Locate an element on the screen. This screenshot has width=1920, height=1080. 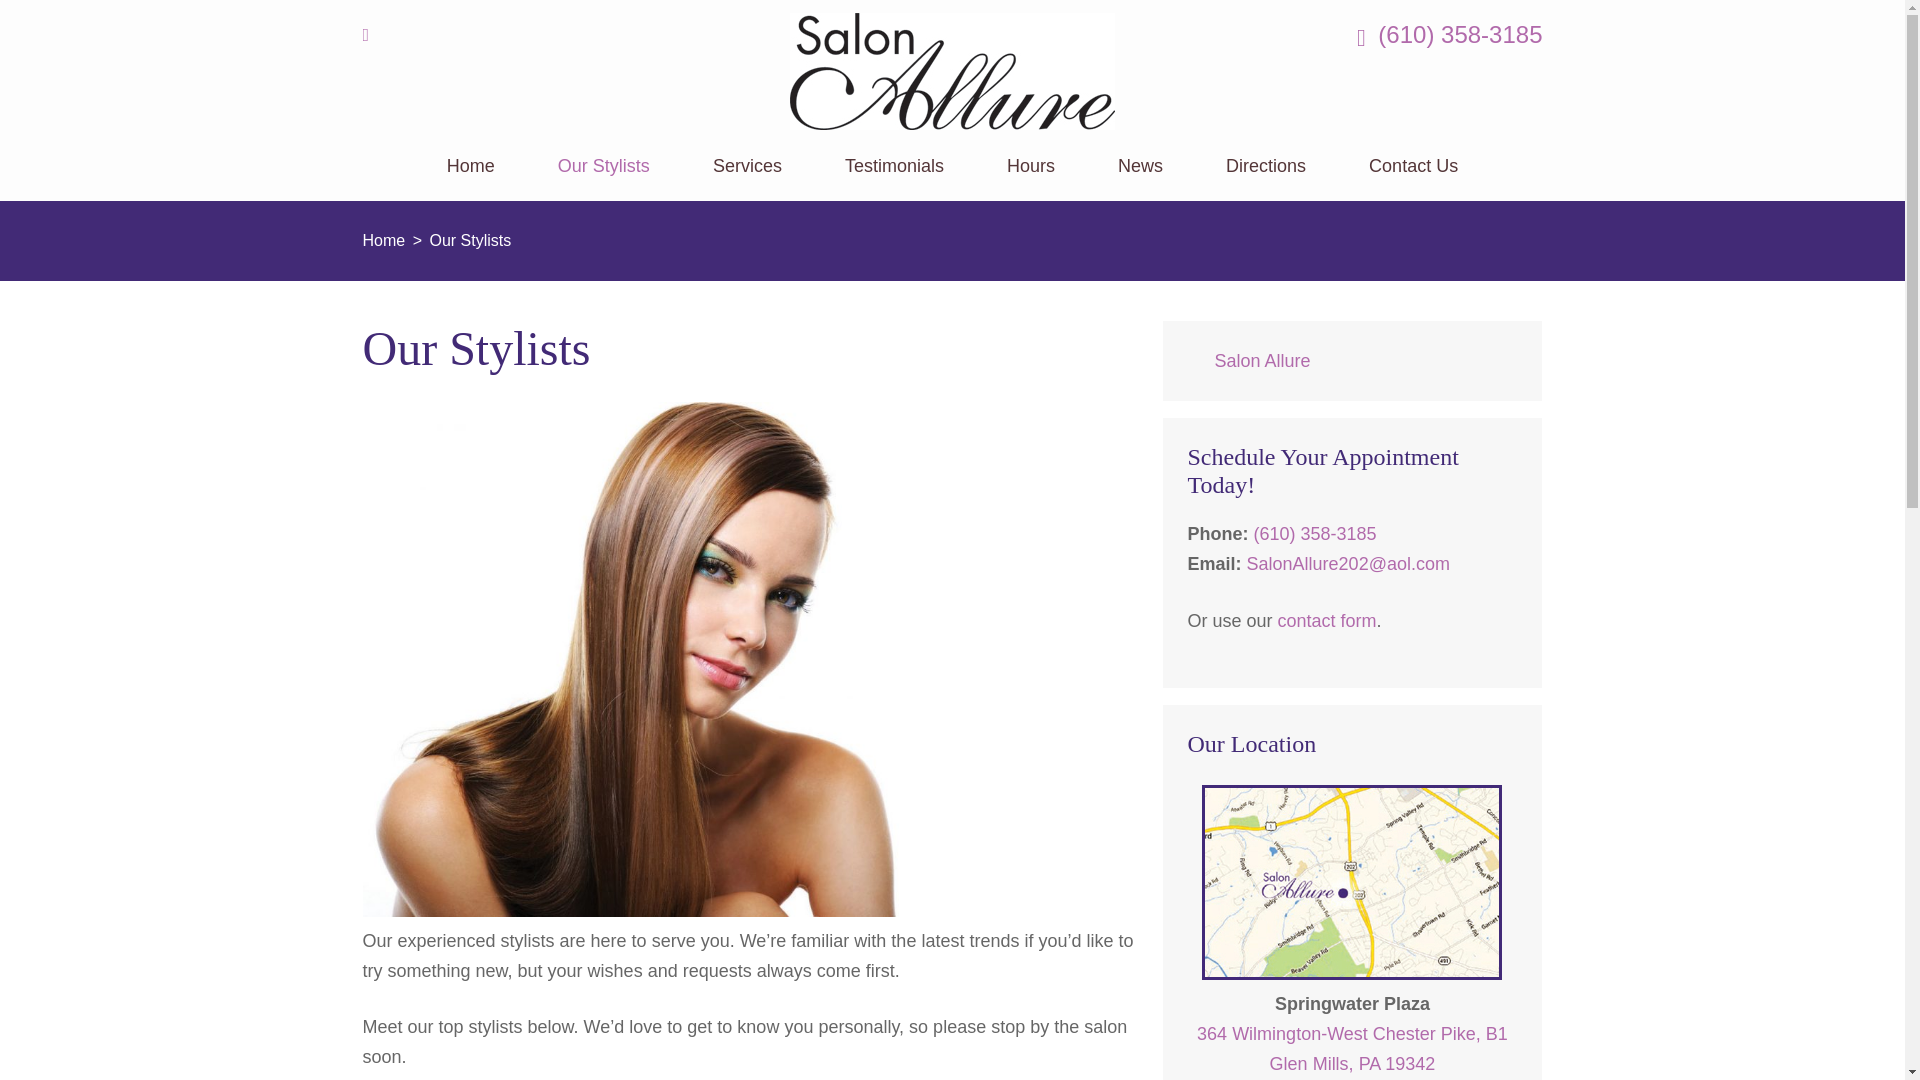
Directions is located at coordinates (1266, 178).